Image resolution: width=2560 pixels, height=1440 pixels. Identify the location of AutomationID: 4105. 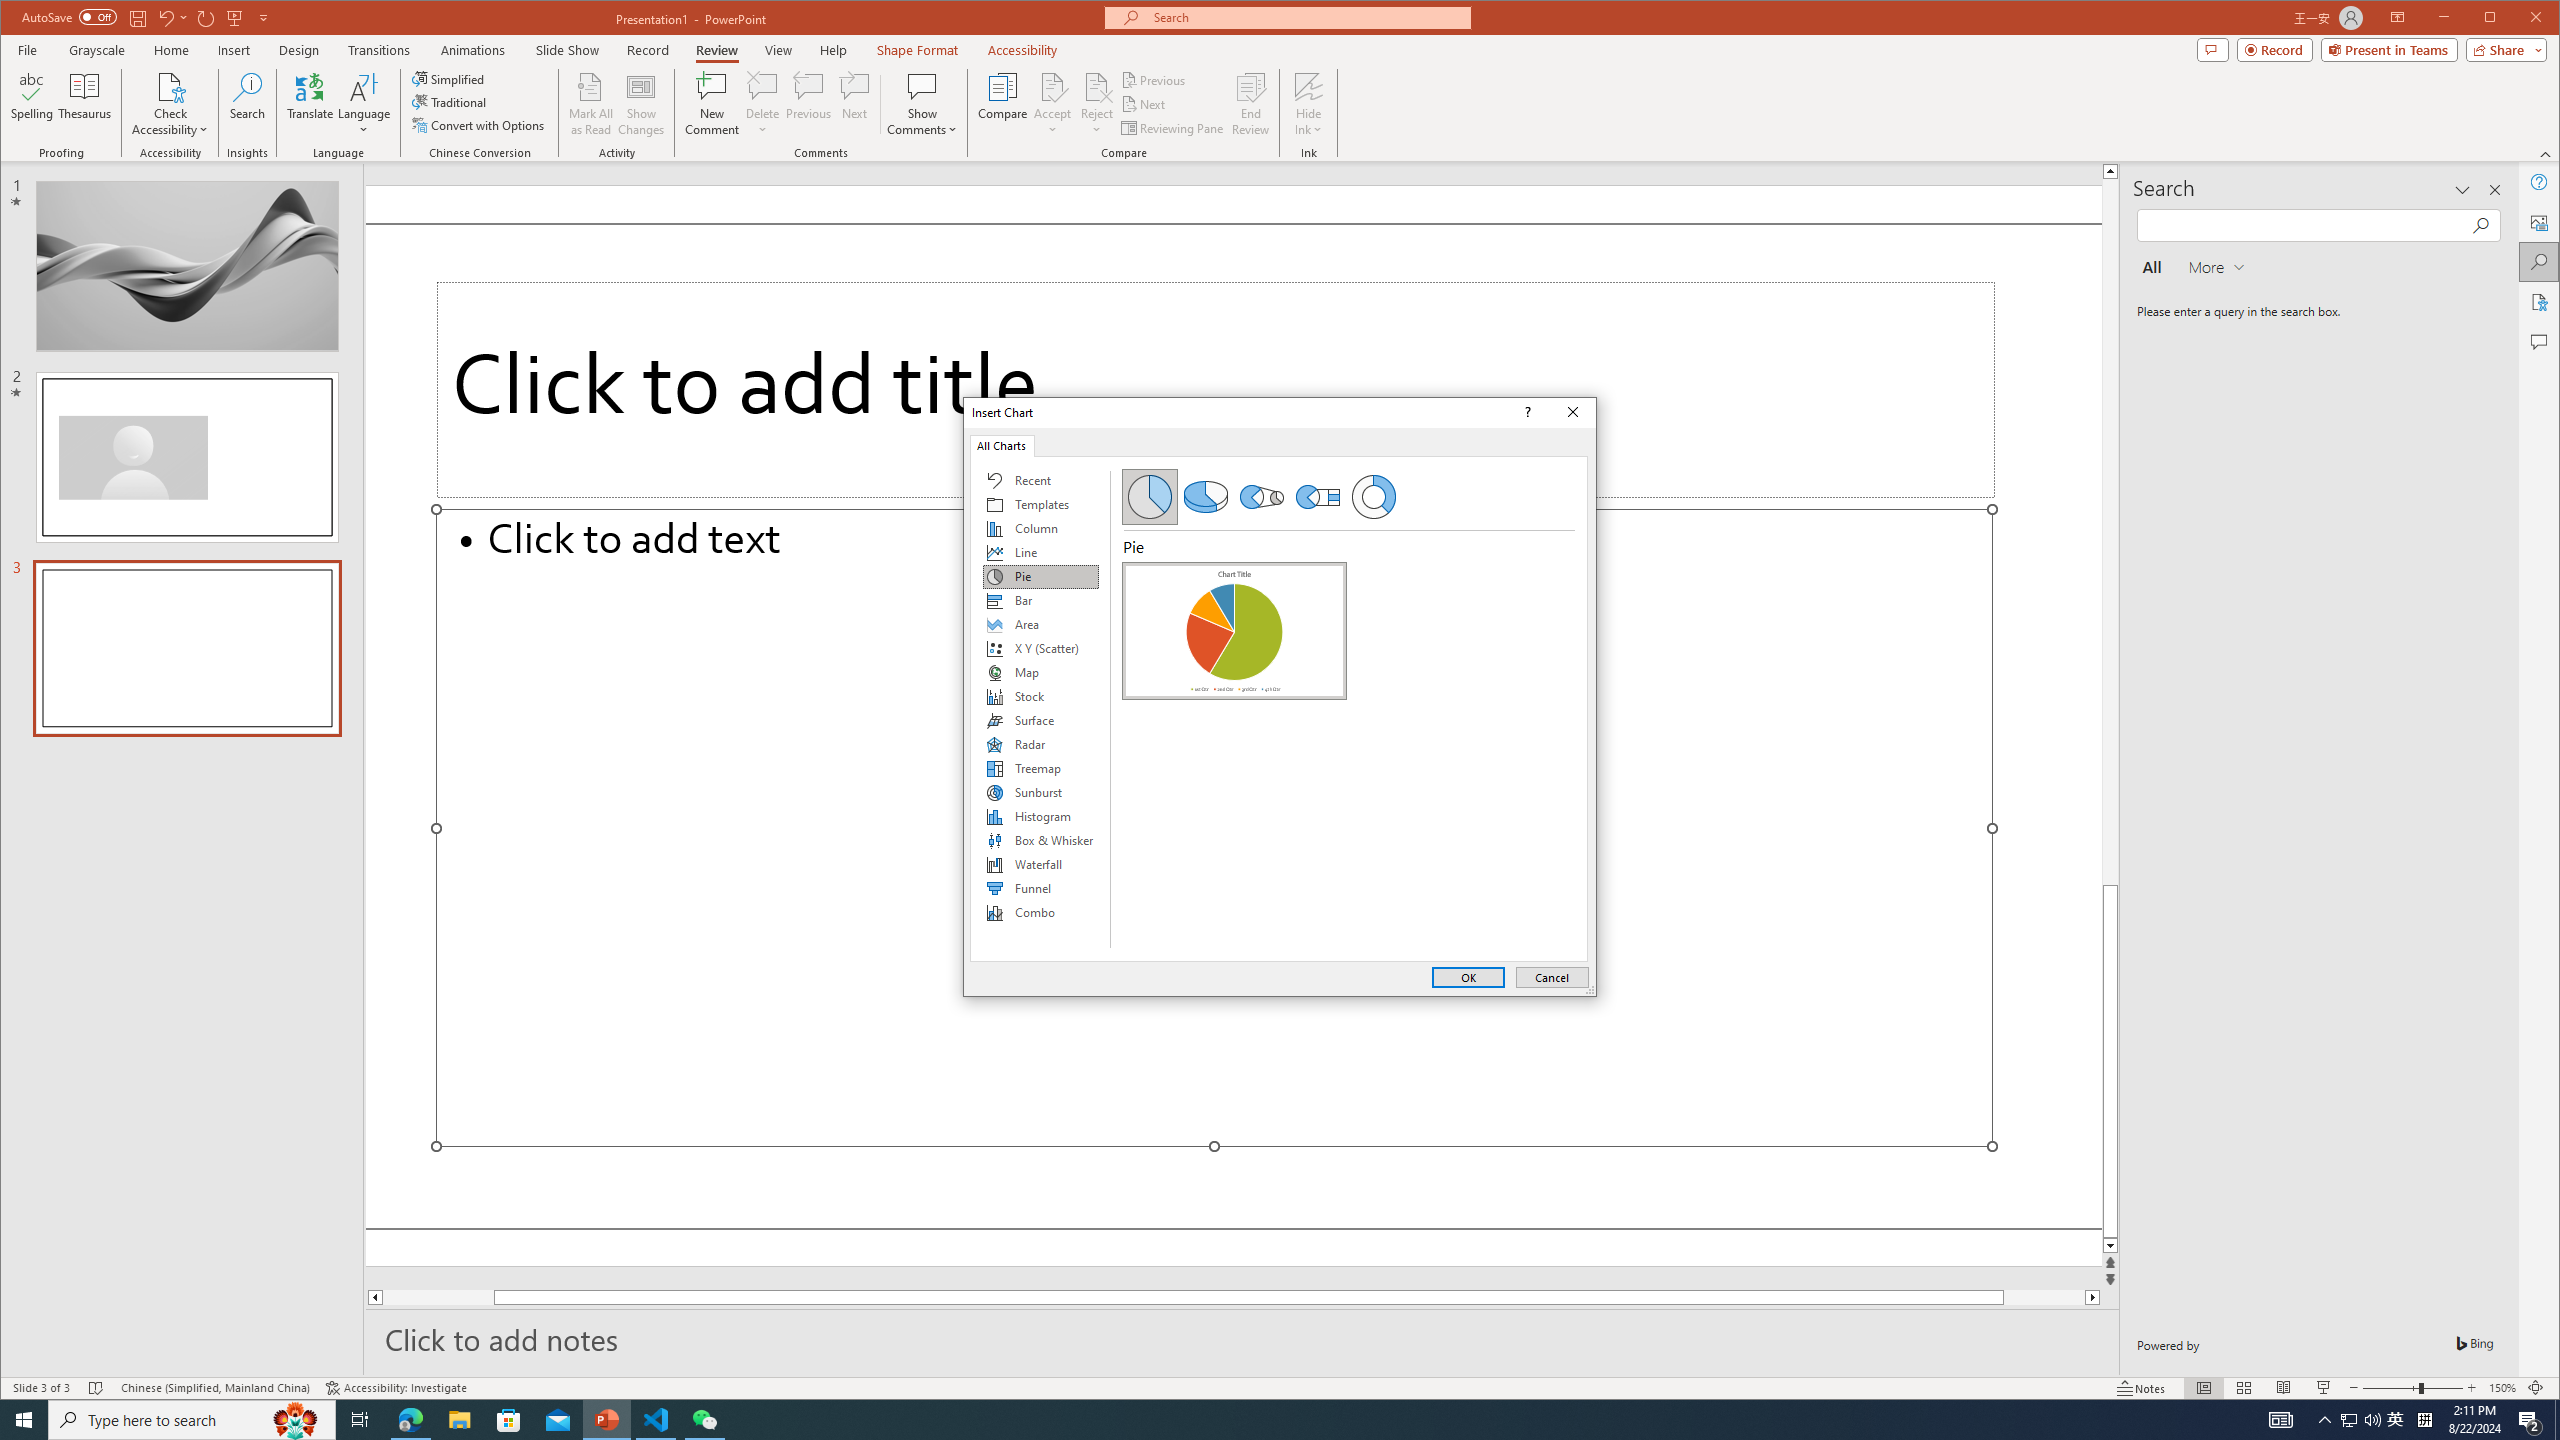
(2280, 1420).